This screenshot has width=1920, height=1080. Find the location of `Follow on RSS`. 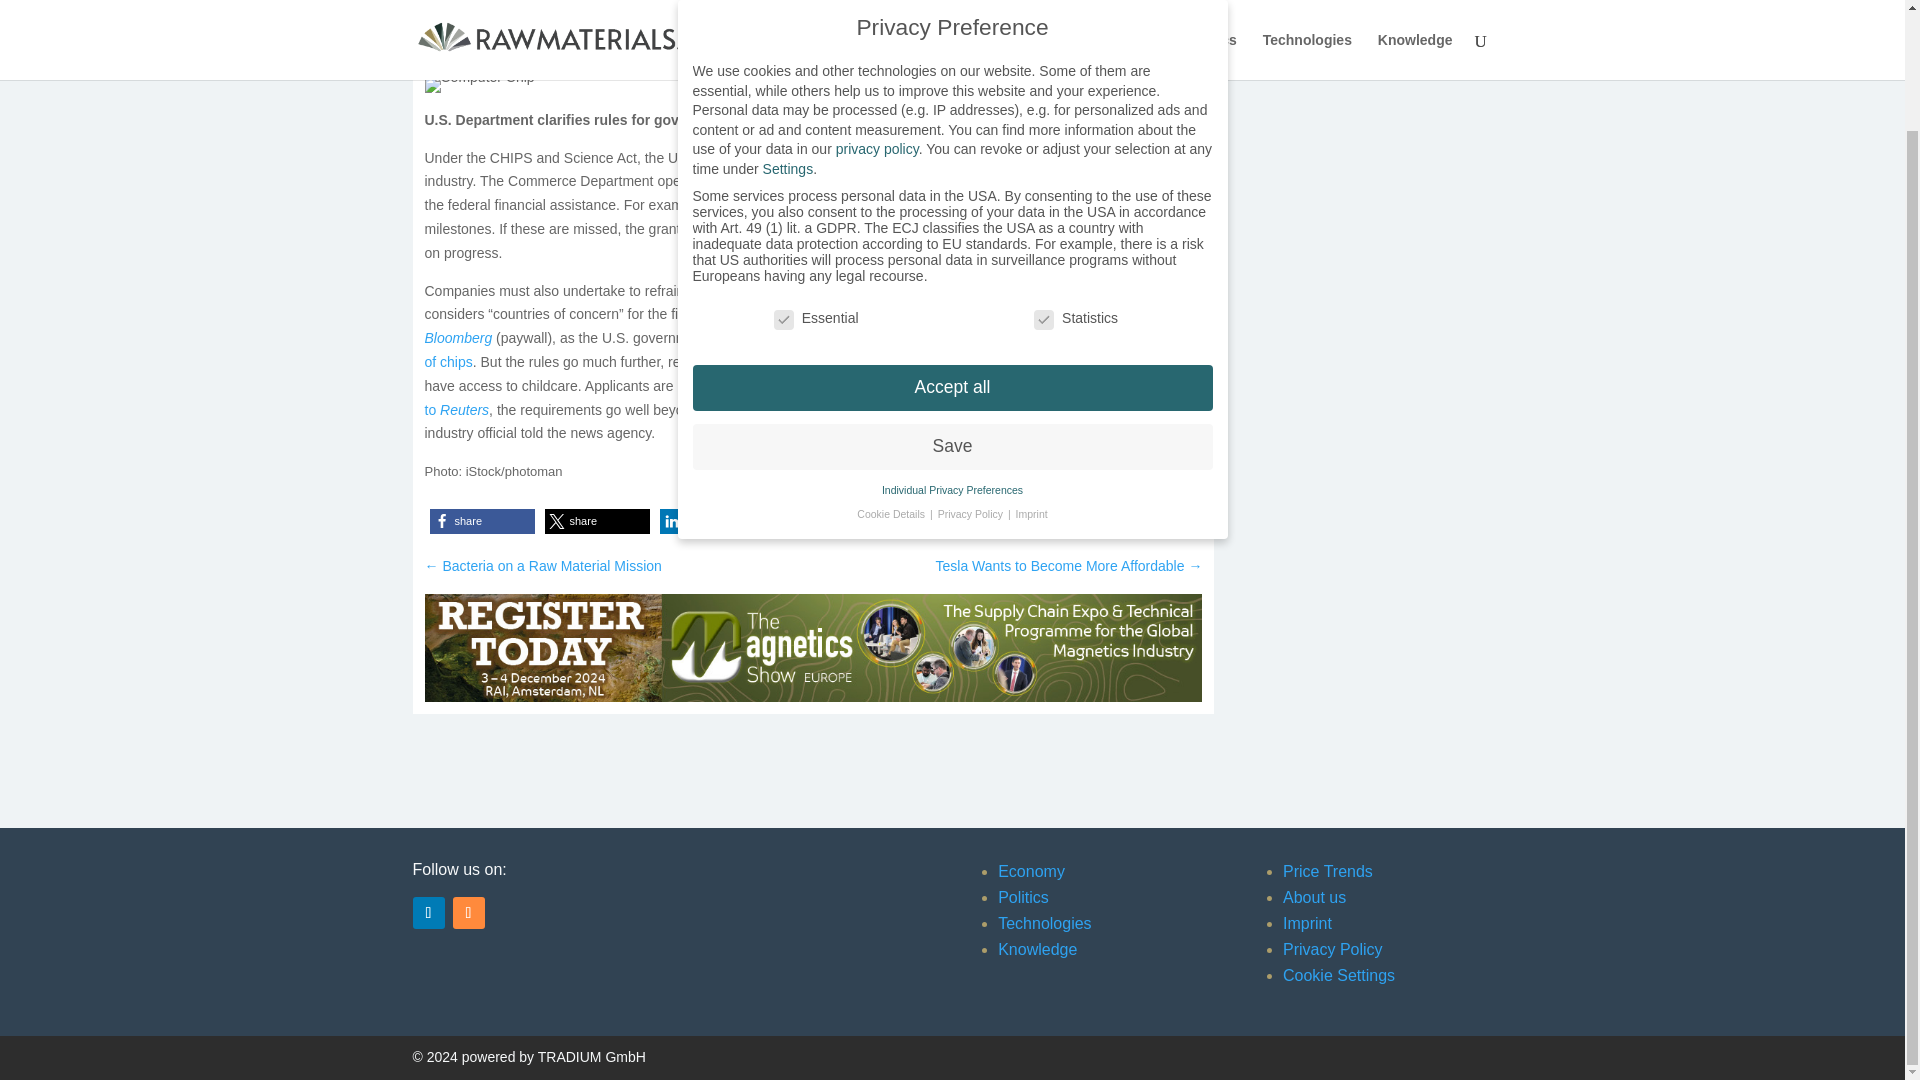

Follow on RSS is located at coordinates (467, 912).